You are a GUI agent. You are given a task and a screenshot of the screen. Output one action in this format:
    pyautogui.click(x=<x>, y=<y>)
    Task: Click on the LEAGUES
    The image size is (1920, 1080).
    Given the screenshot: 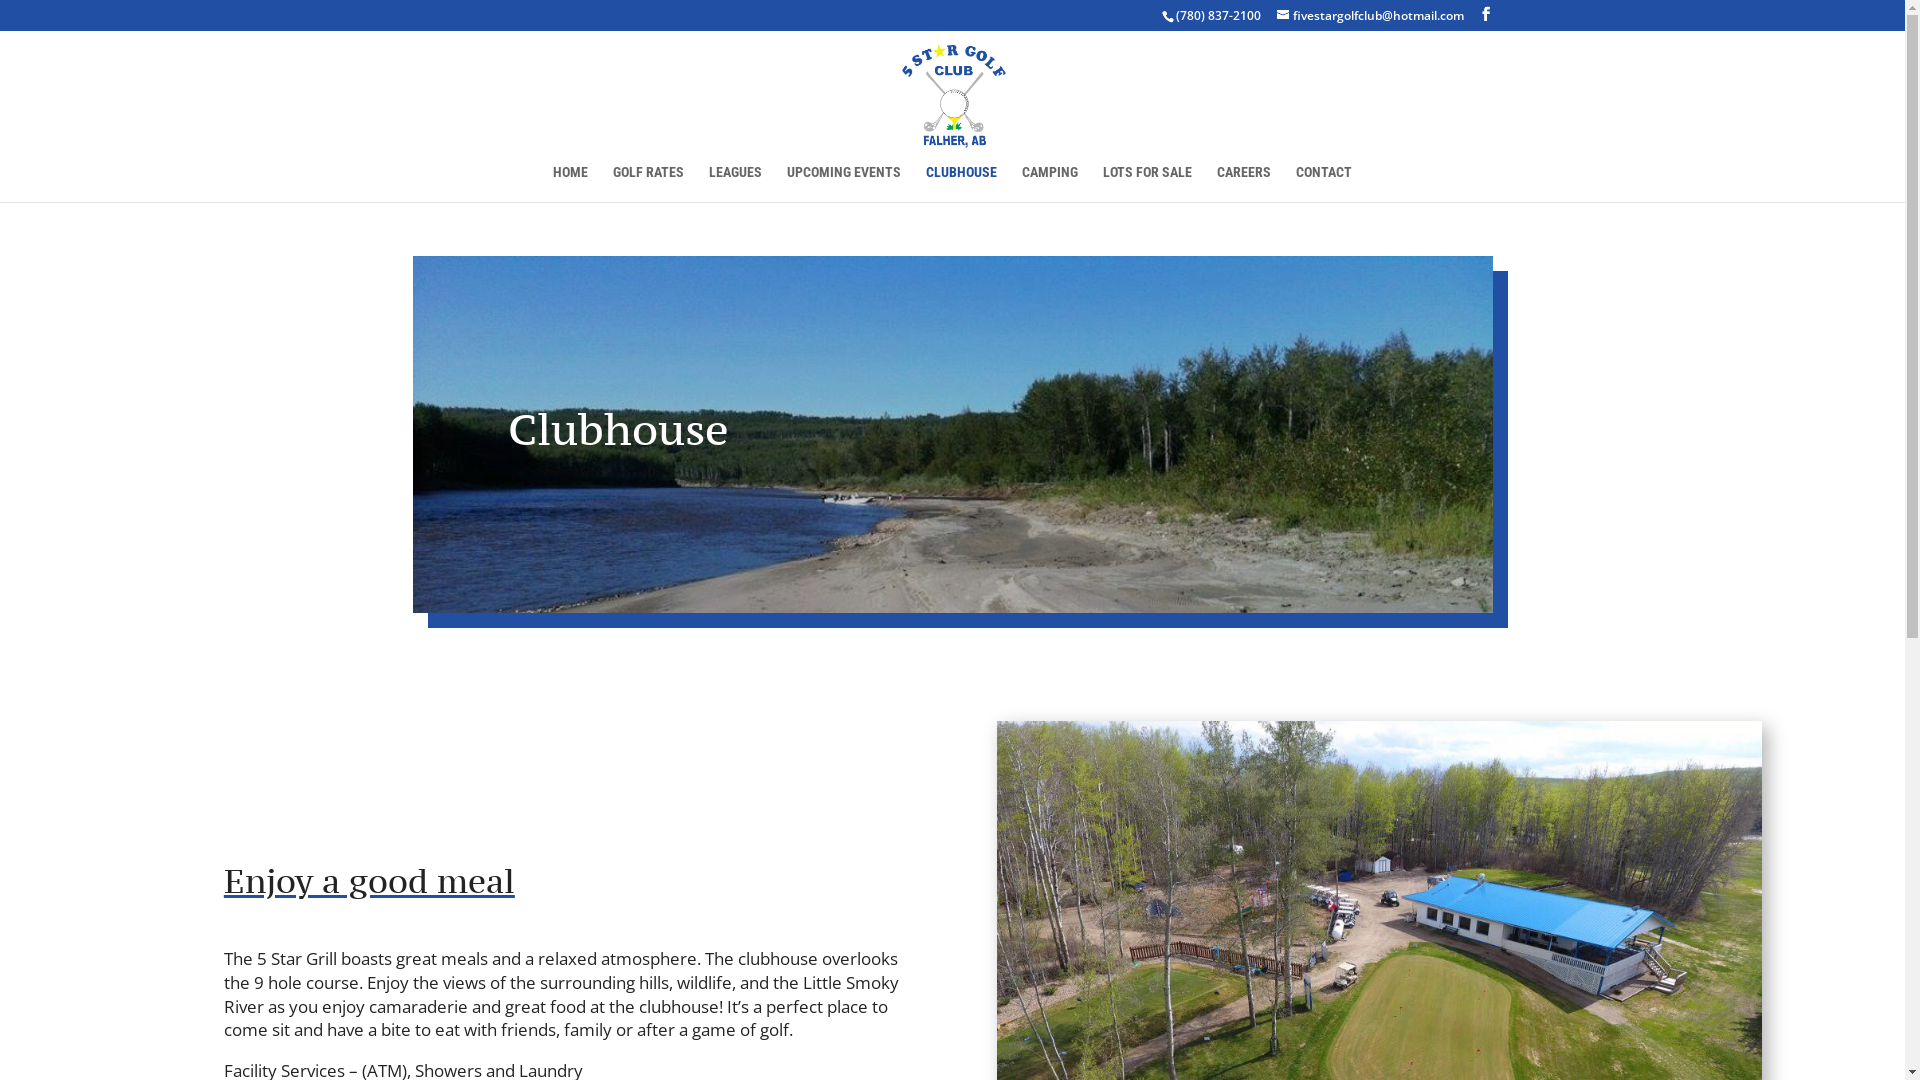 What is the action you would take?
    pyautogui.click(x=736, y=184)
    